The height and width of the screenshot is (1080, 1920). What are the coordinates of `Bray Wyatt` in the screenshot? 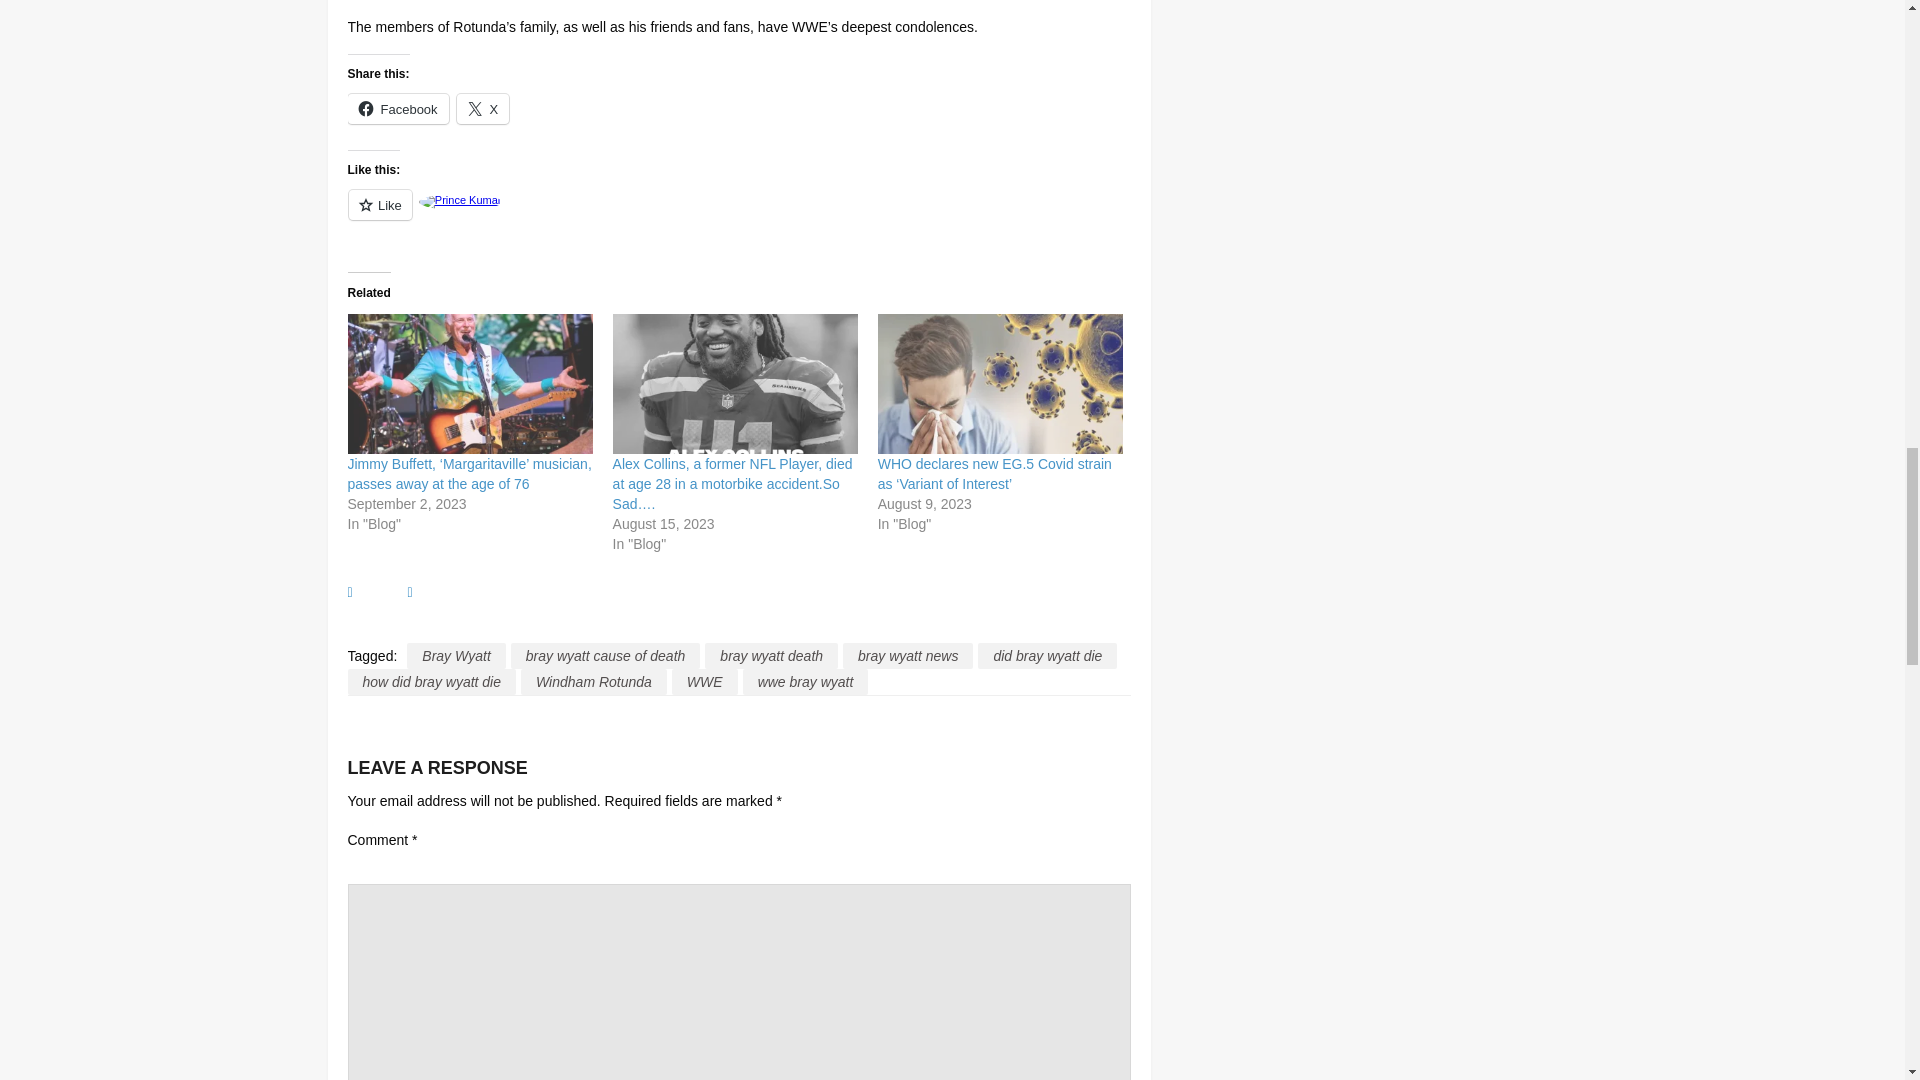 It's located at (456, 655).